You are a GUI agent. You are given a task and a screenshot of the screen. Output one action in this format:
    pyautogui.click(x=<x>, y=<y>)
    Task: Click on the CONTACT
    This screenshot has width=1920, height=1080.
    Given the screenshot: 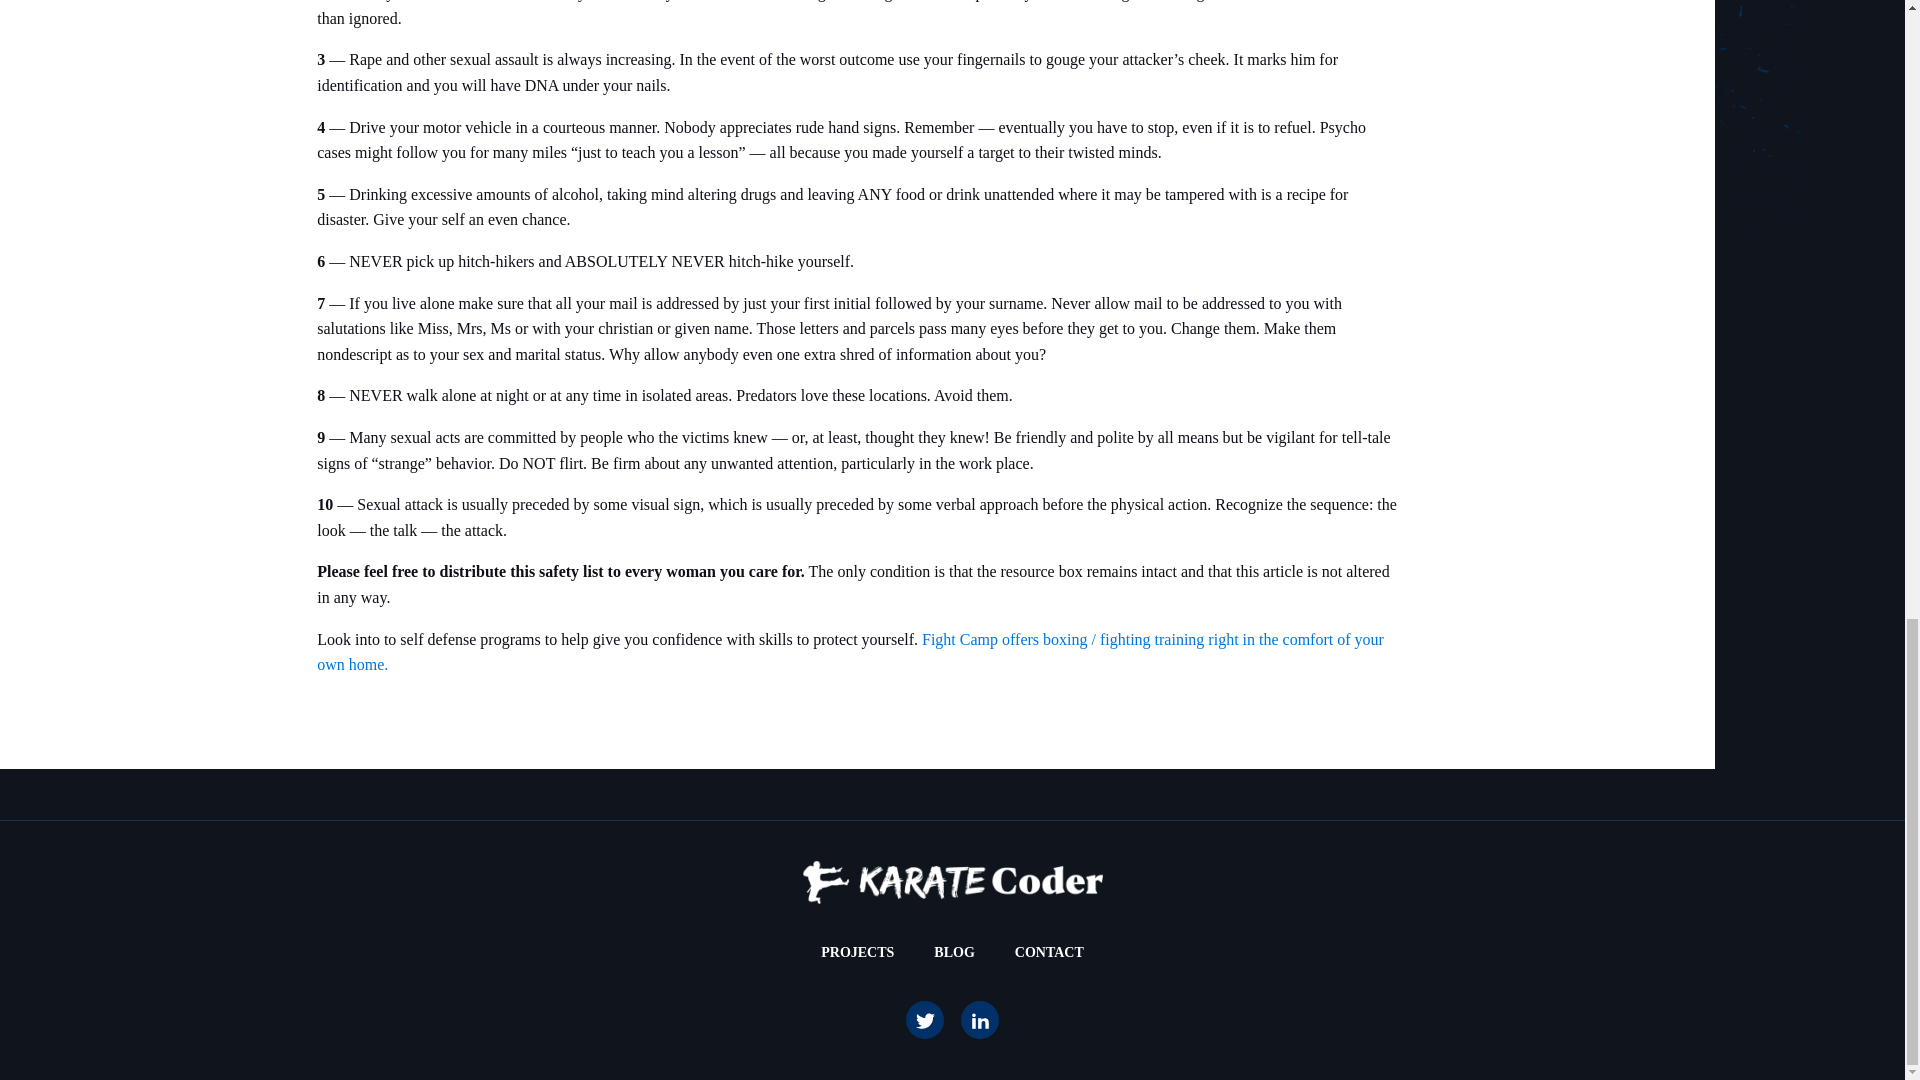 What is the action you would take?
    pyautogui.click(x=1049, y=952)
    